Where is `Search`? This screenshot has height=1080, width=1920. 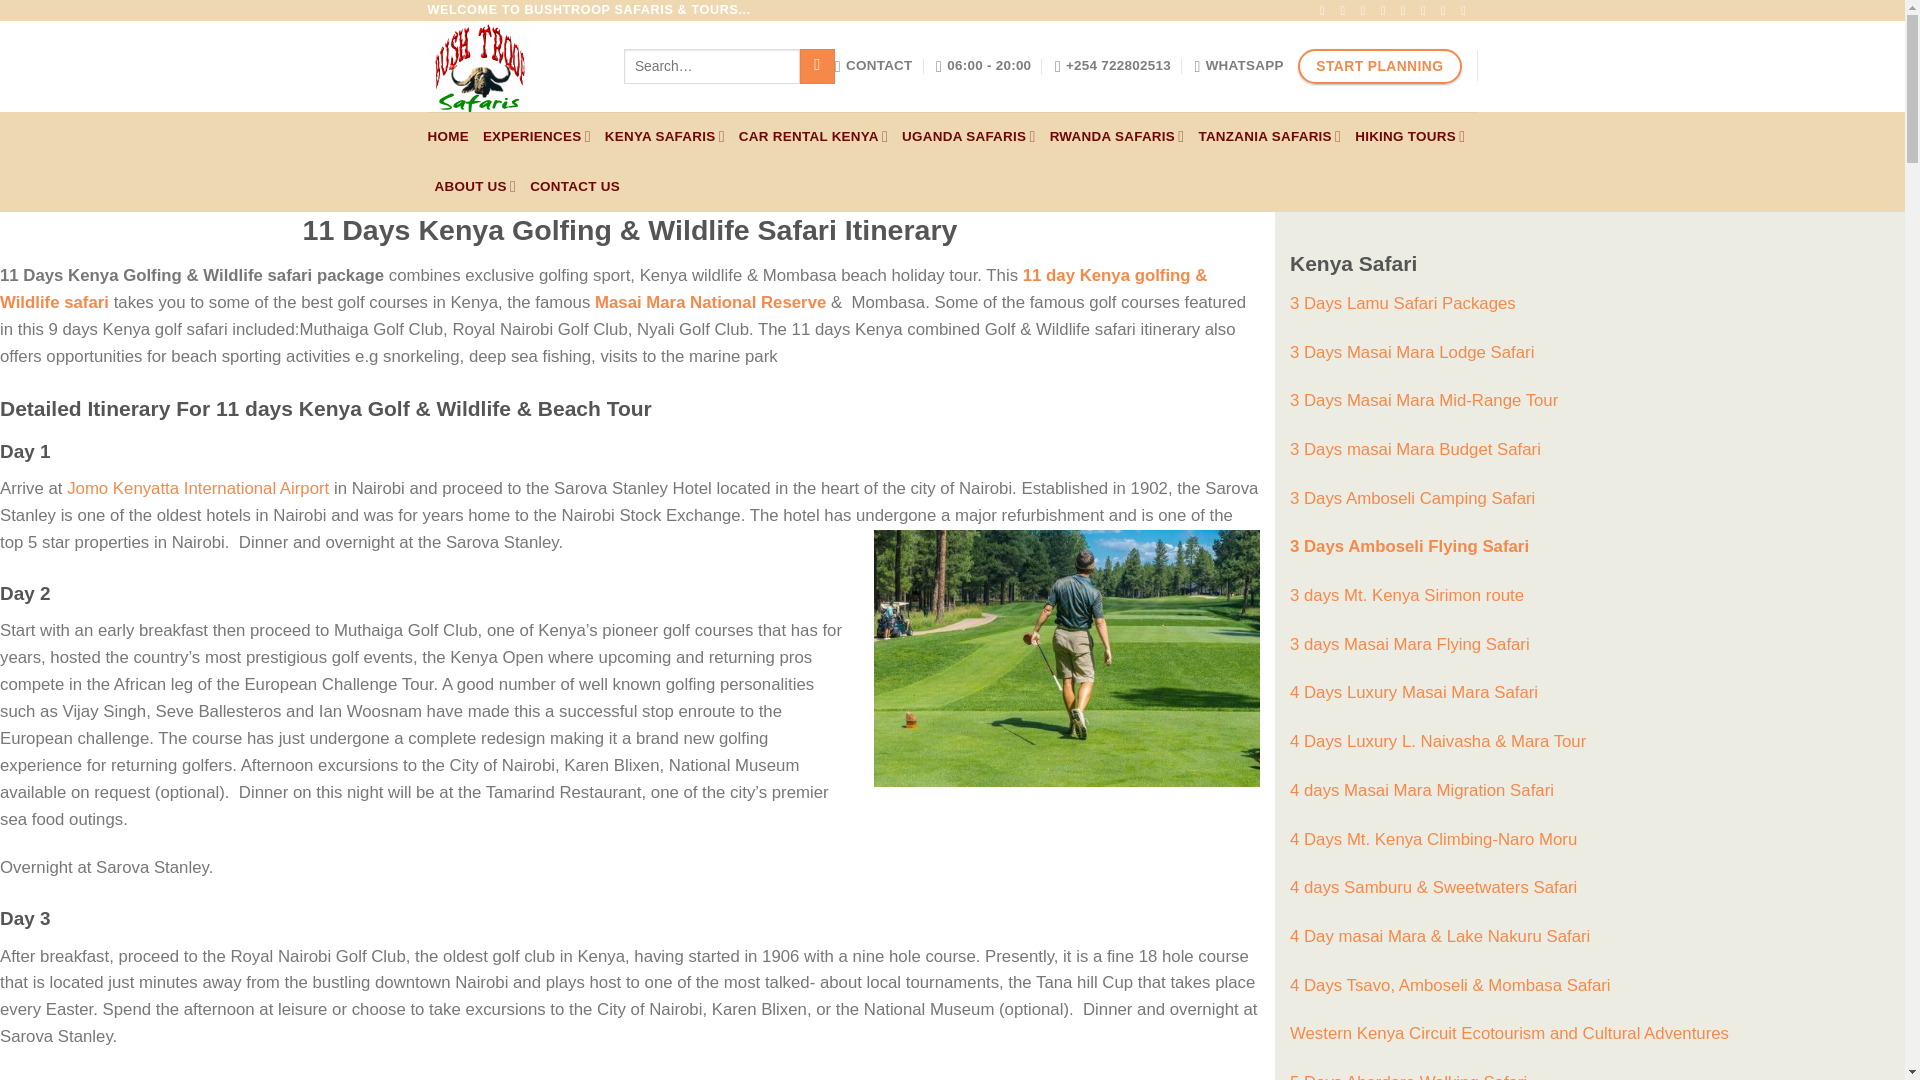 Search is located at coordinates (818, 66).